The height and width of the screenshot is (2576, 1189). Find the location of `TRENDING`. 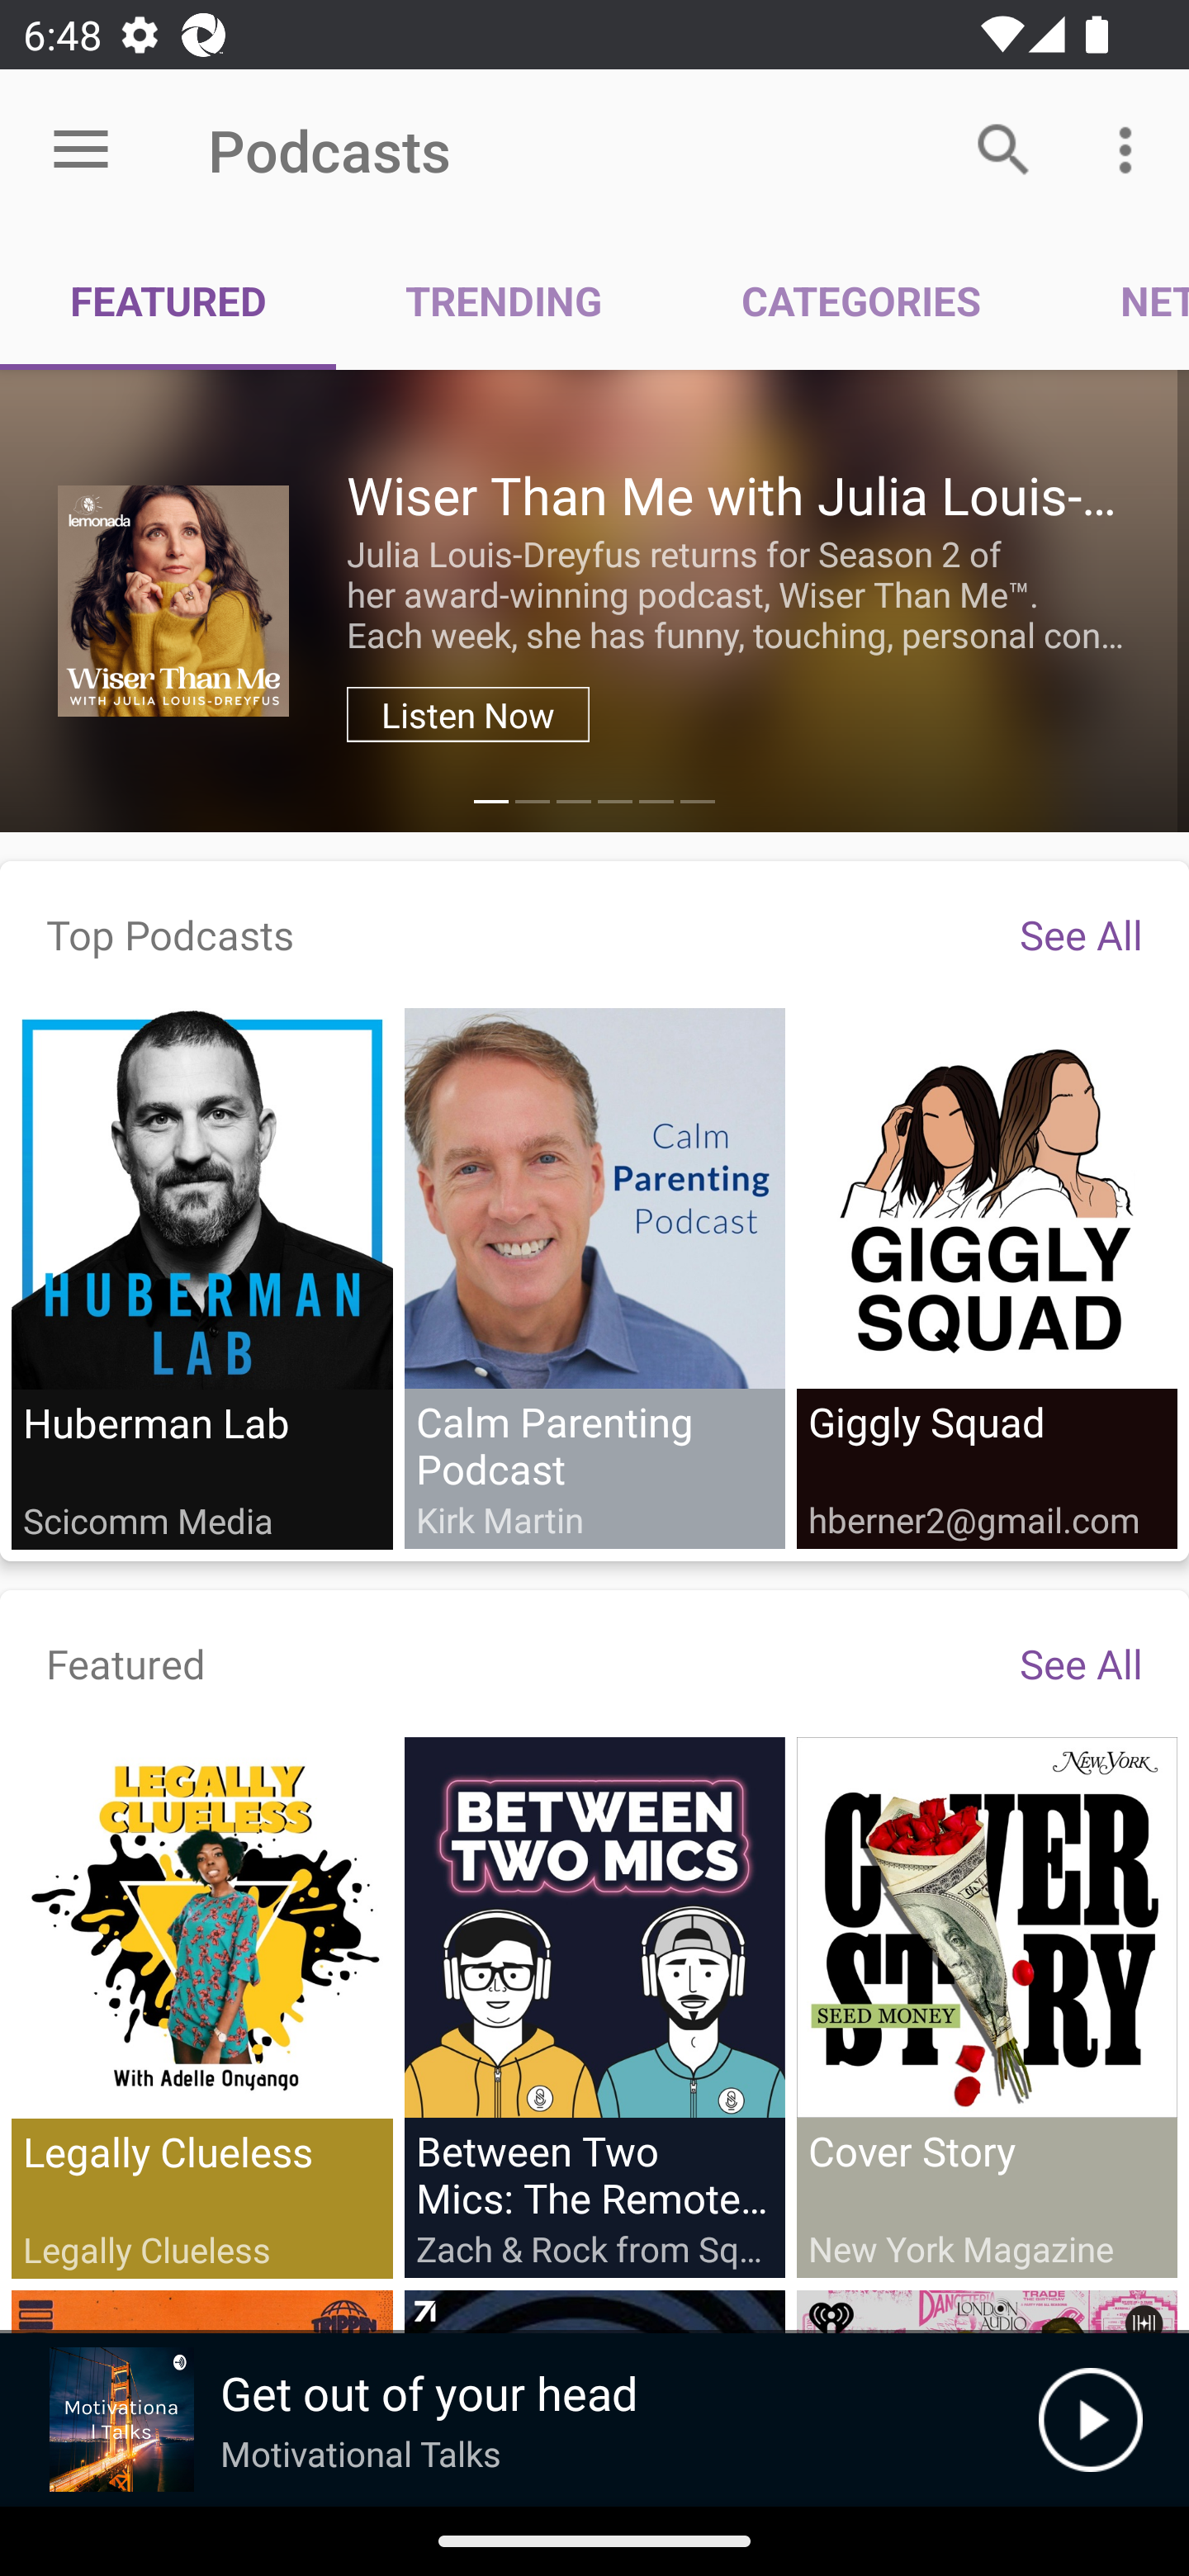

TRENDING is located at coordinates (504, 301).